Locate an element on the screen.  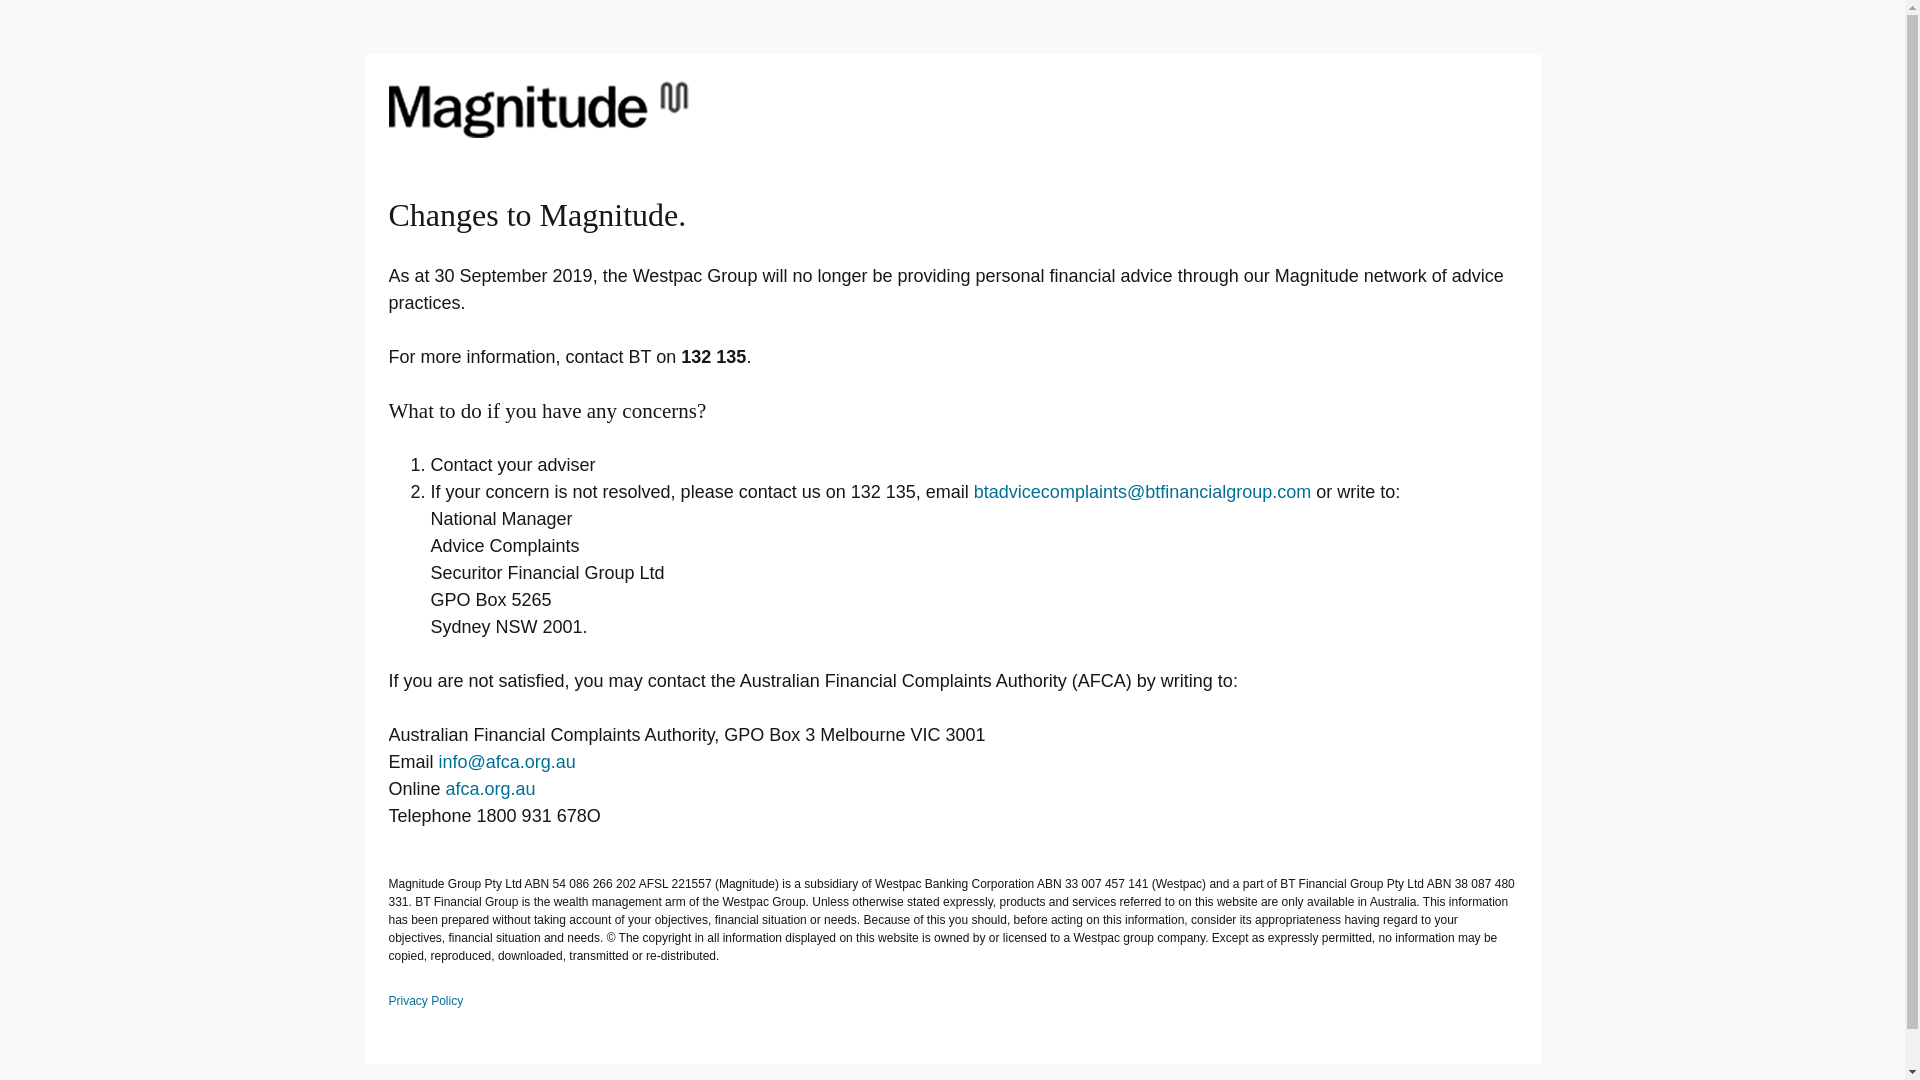
Privacy Policy is located at coordinates (952, 1012).